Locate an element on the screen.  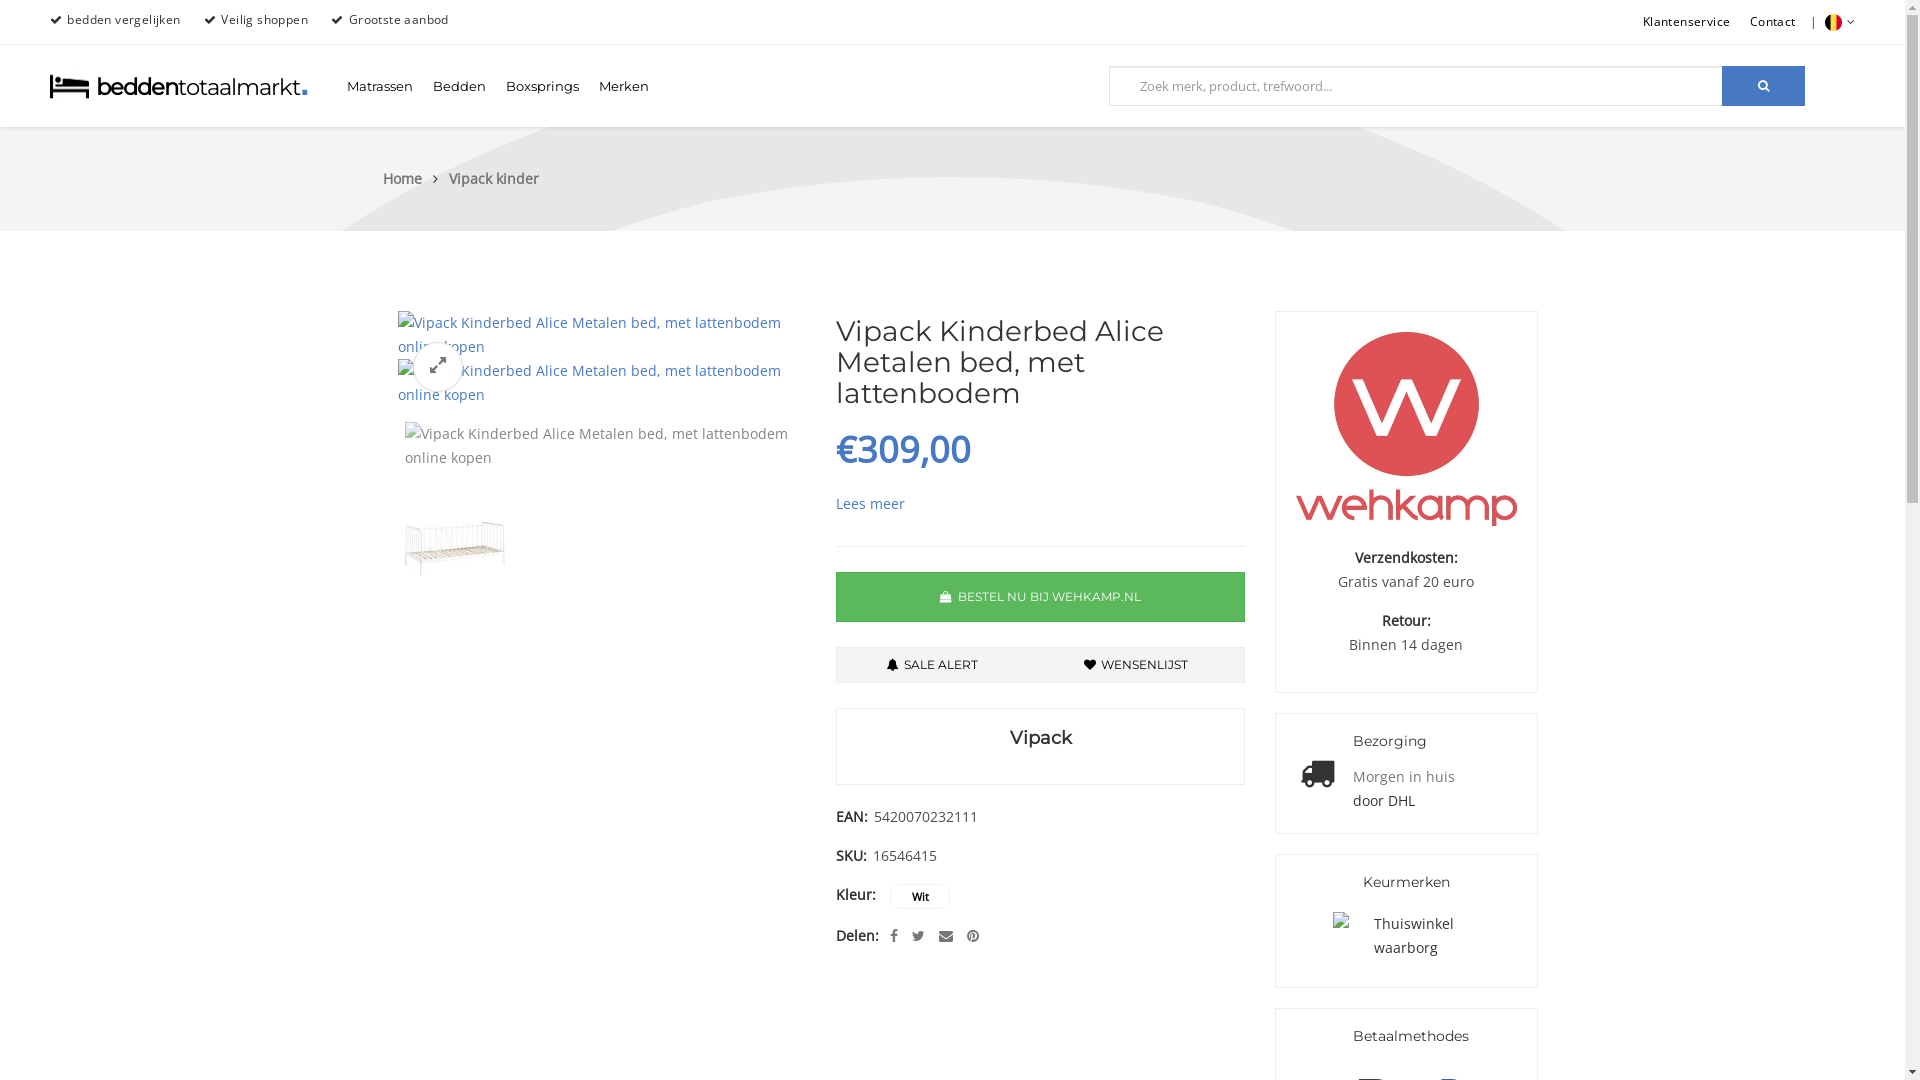
Vipack kinder is located at coordinates (493, 178).